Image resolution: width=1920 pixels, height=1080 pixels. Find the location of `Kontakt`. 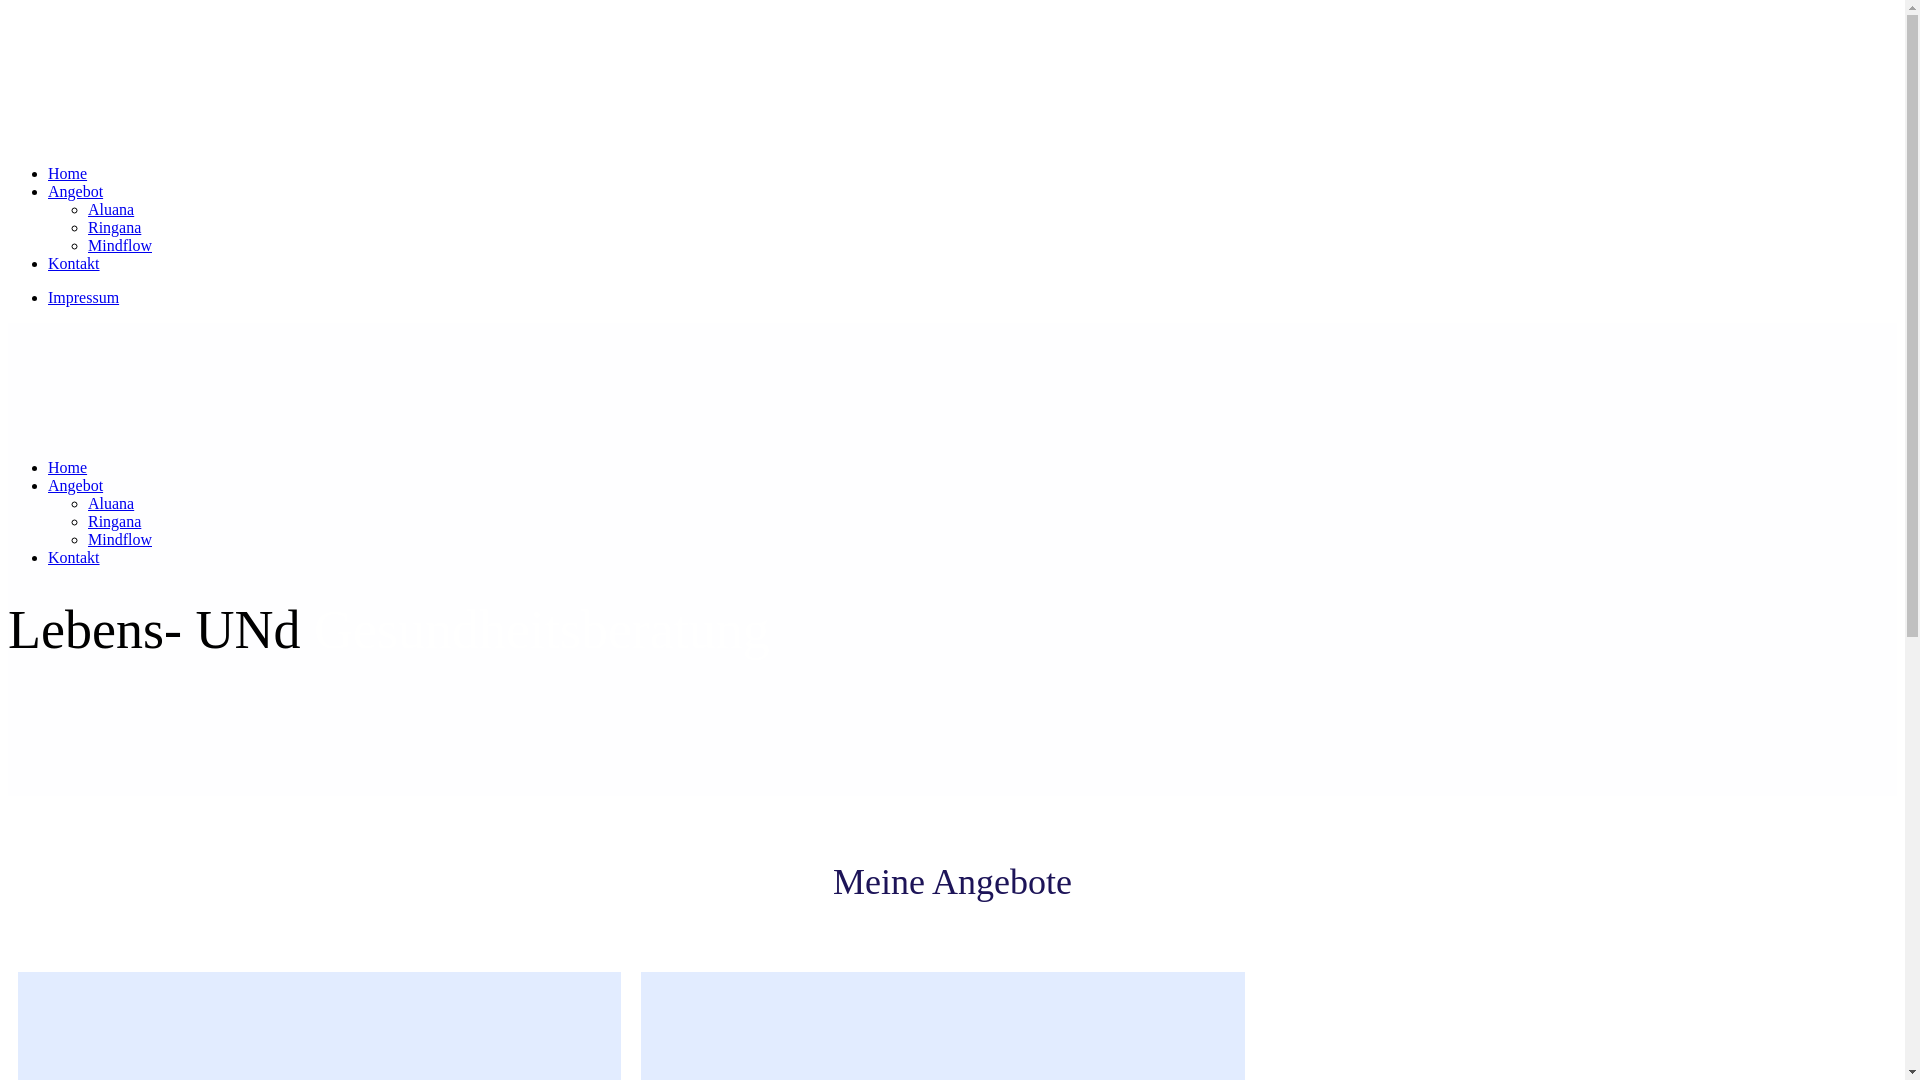

Kontakt is located at coordinates (74, 558).